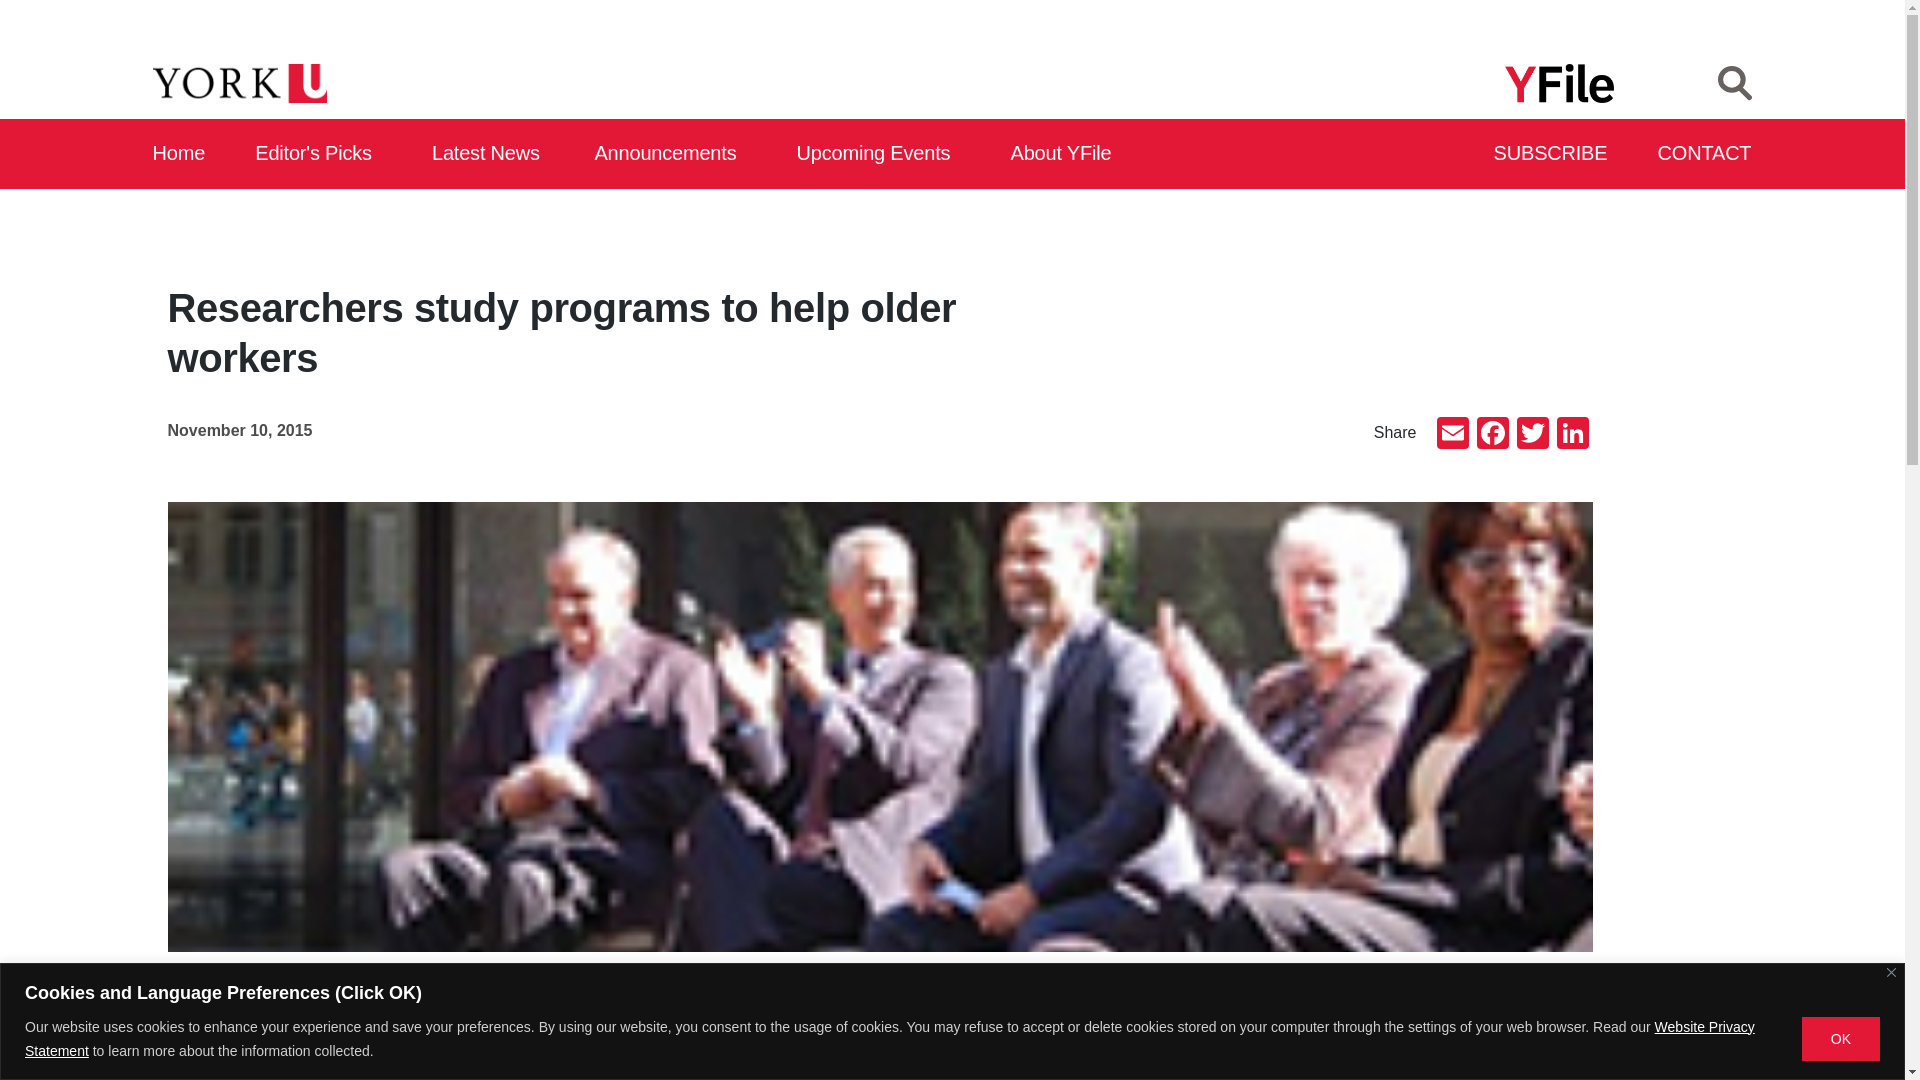 The image size is (1920, 1080). I want to click on About YFile, so click(1064, 154).